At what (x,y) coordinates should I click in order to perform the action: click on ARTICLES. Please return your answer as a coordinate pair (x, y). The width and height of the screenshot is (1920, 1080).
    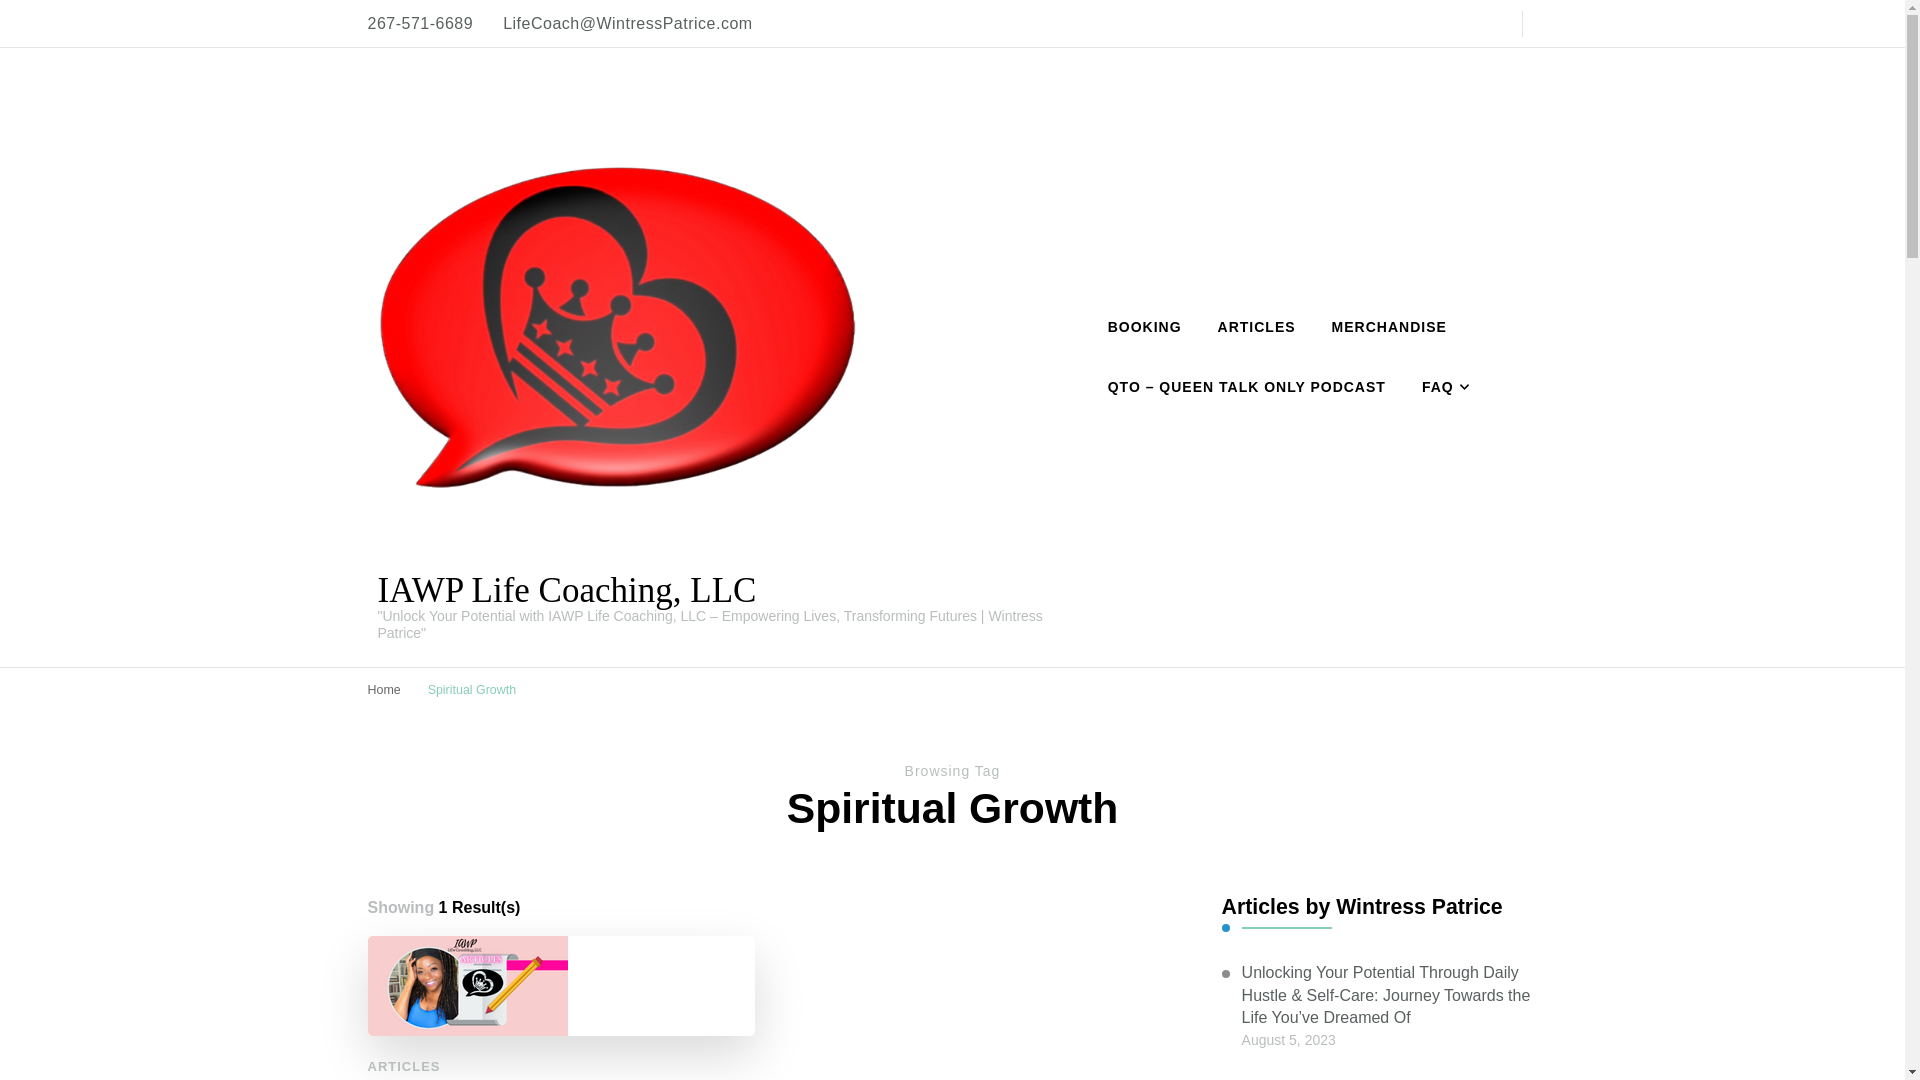
    Looking at the image, I should click on (404, 1066).